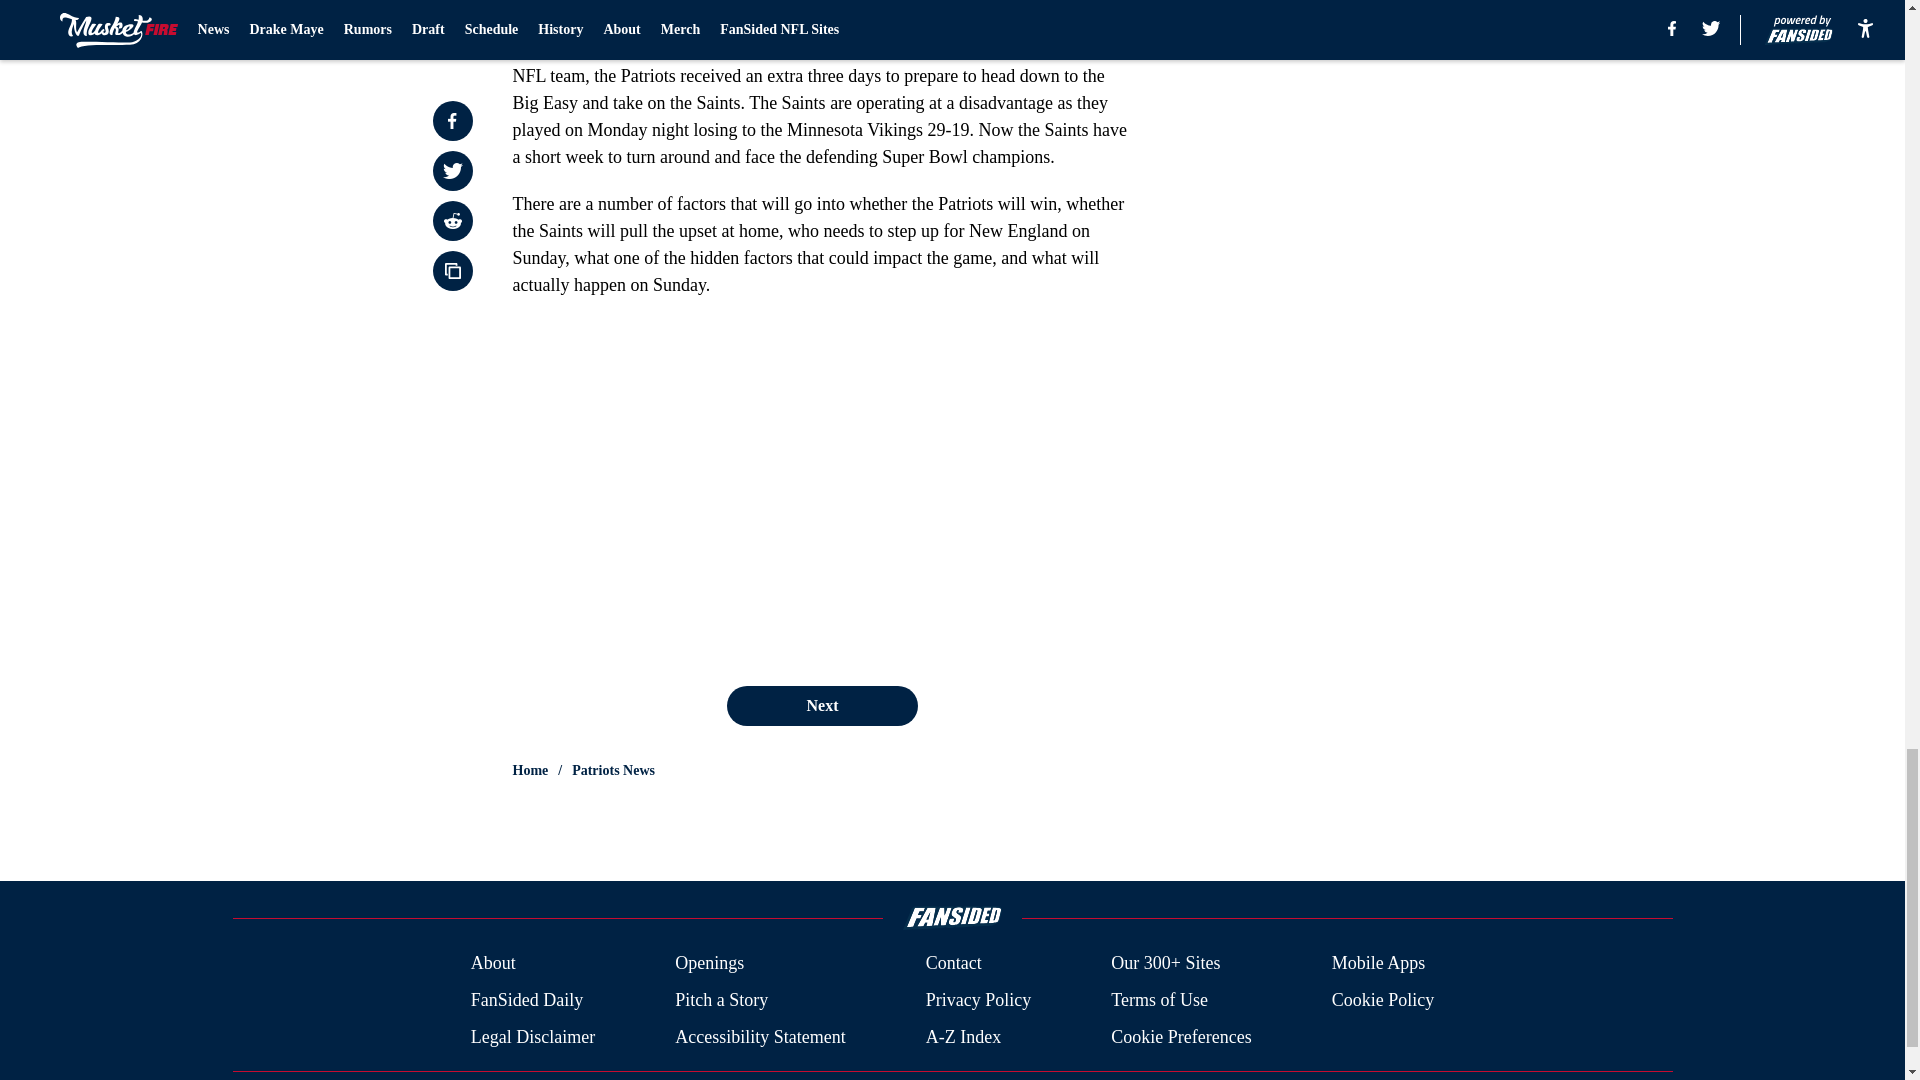 The height and width of the screenshot is (1080, 1920). What do you see at coordinates (526, 1000) in the screenshot?
I see `FanSided Daily` at bounding box center [526, 1000].